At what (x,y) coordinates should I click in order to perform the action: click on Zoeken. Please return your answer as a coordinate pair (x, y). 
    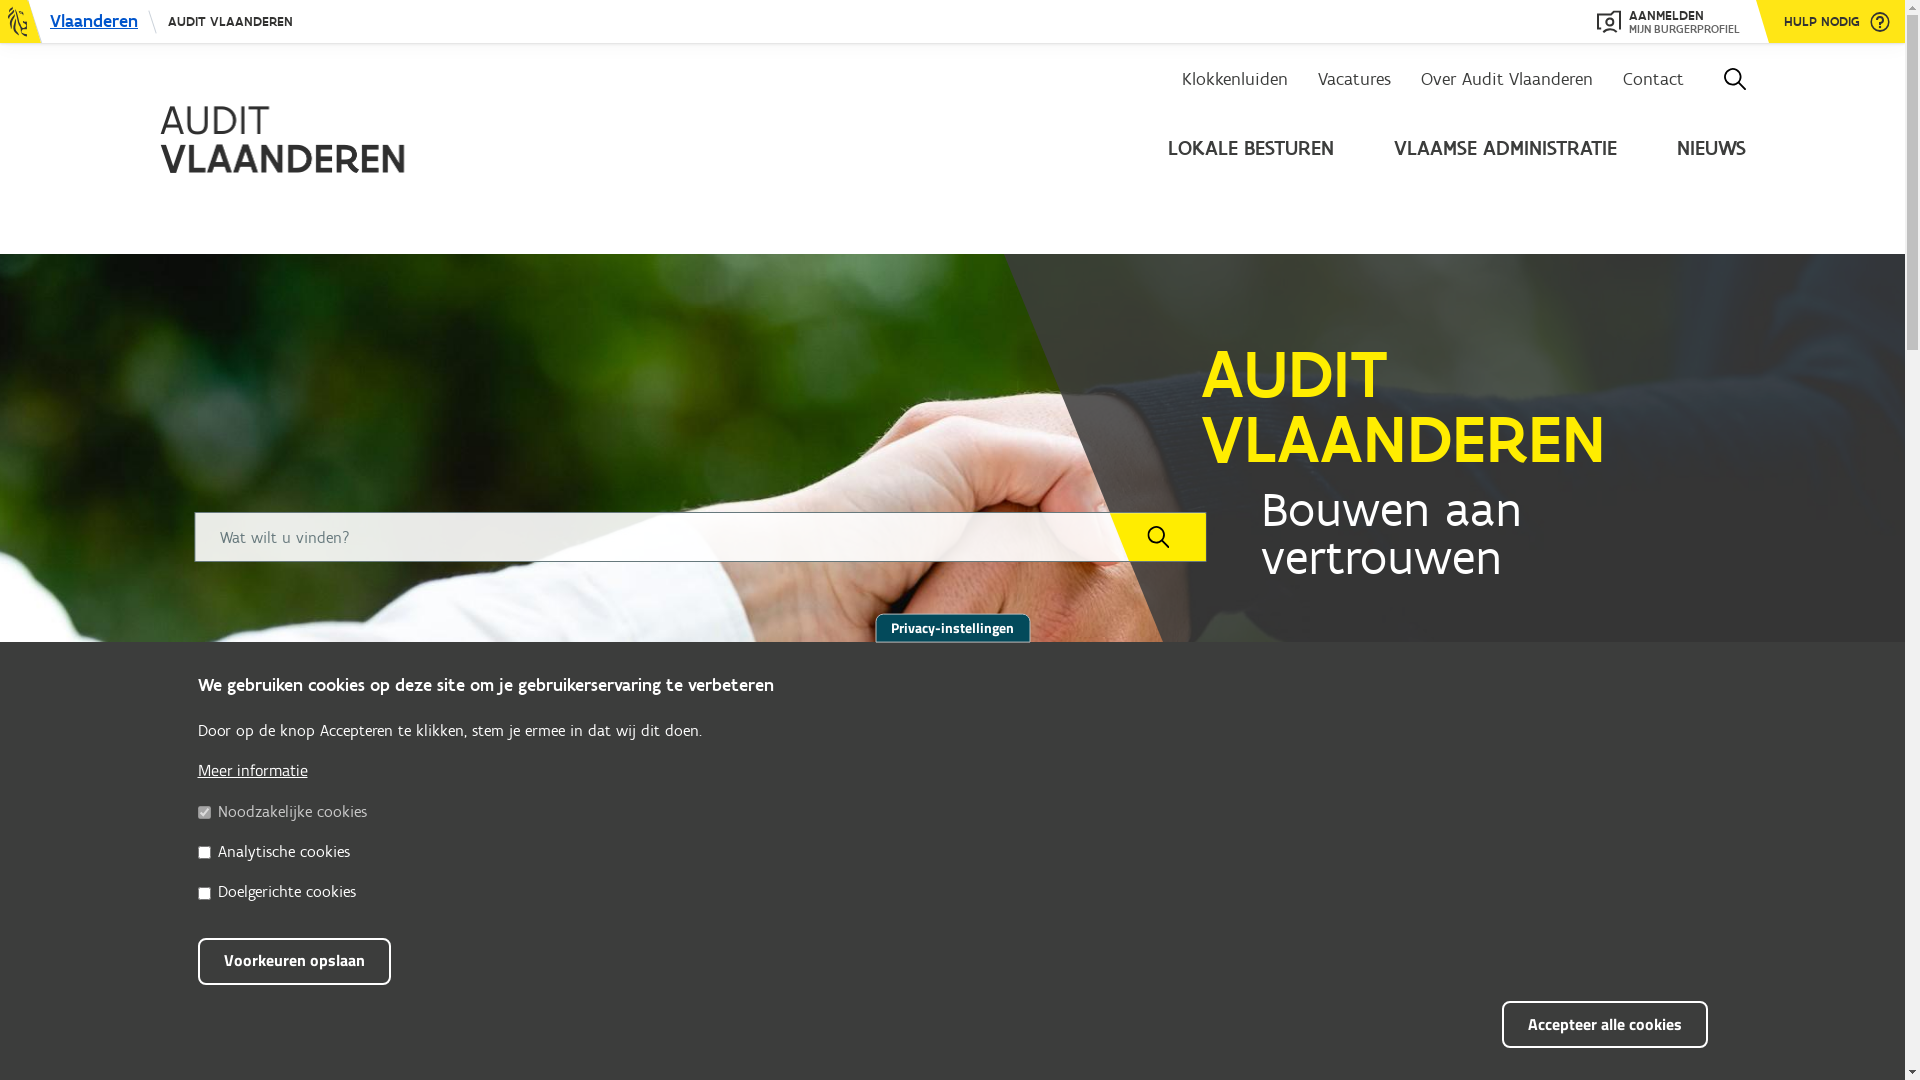
    Looking at the image, I should click on (1158, 537).